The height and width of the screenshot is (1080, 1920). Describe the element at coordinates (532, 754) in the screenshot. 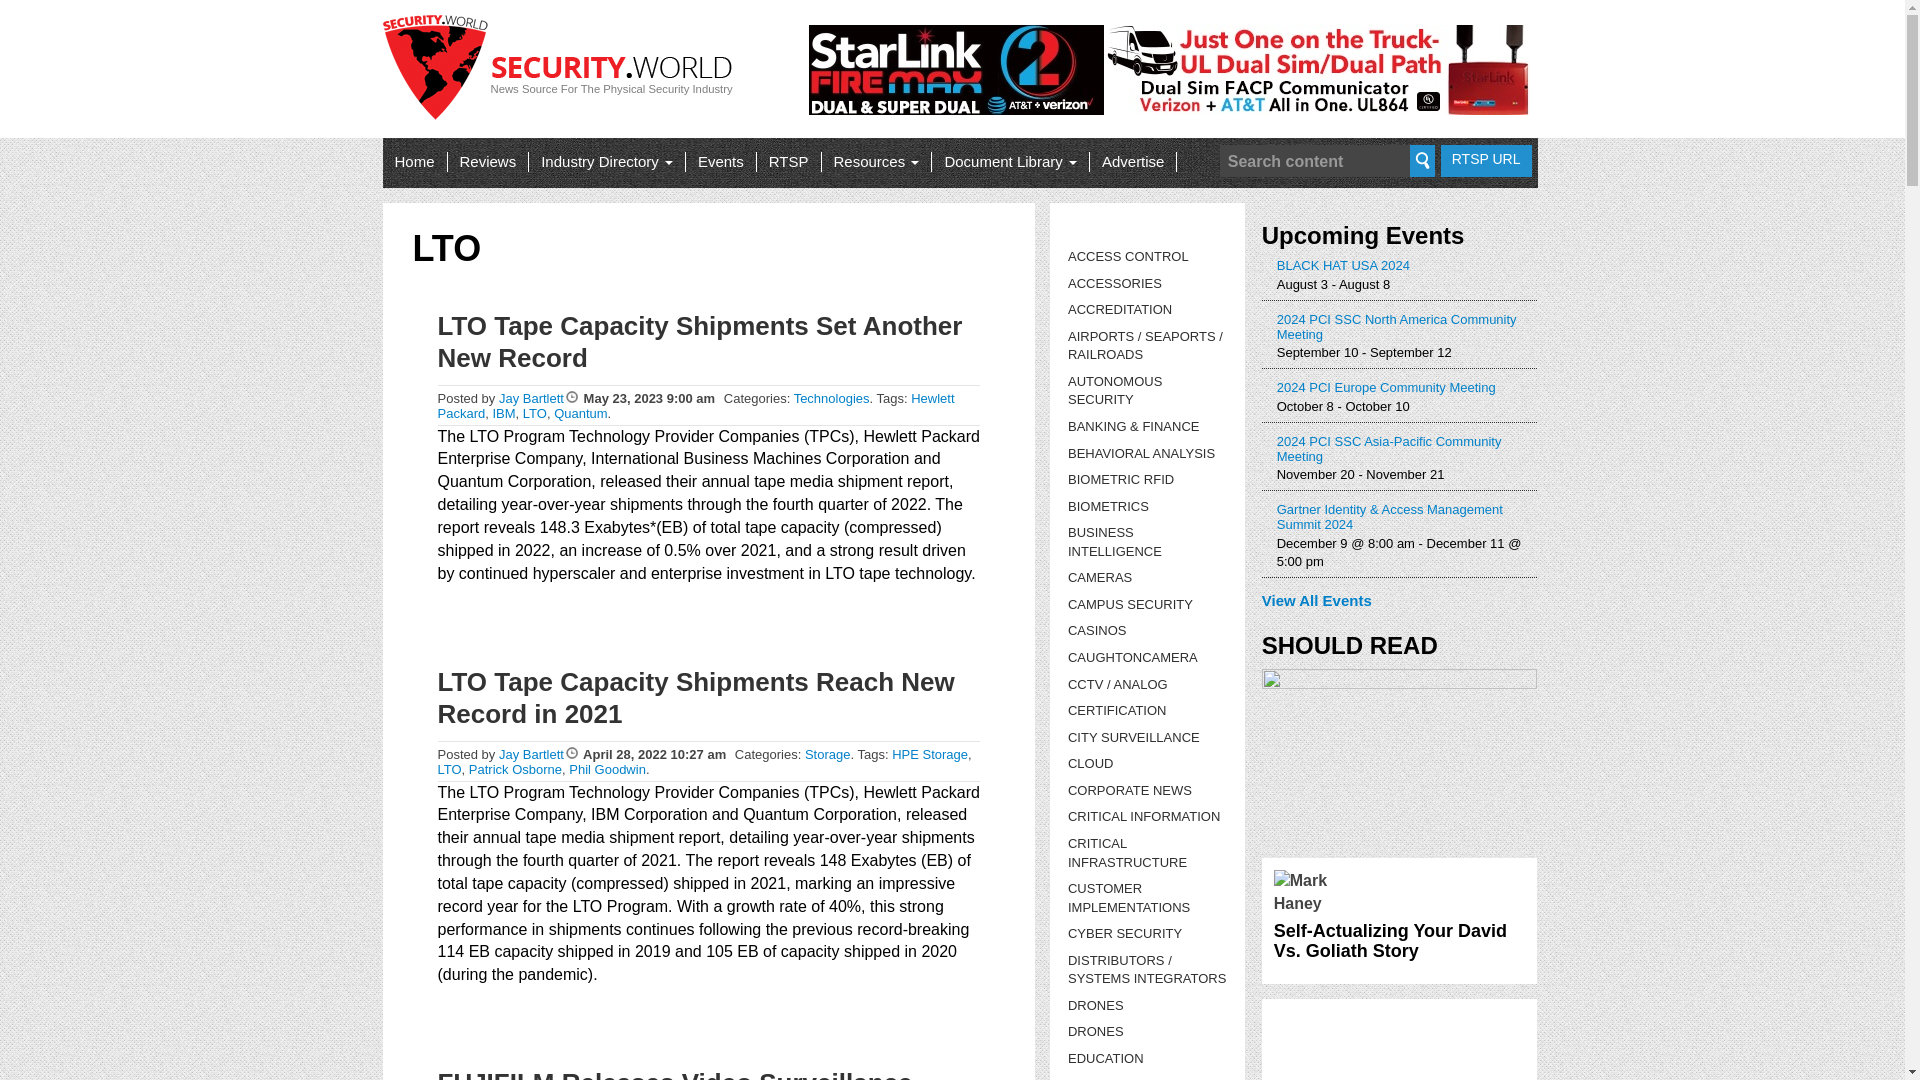

I see `Jay Bartlett` at that location.